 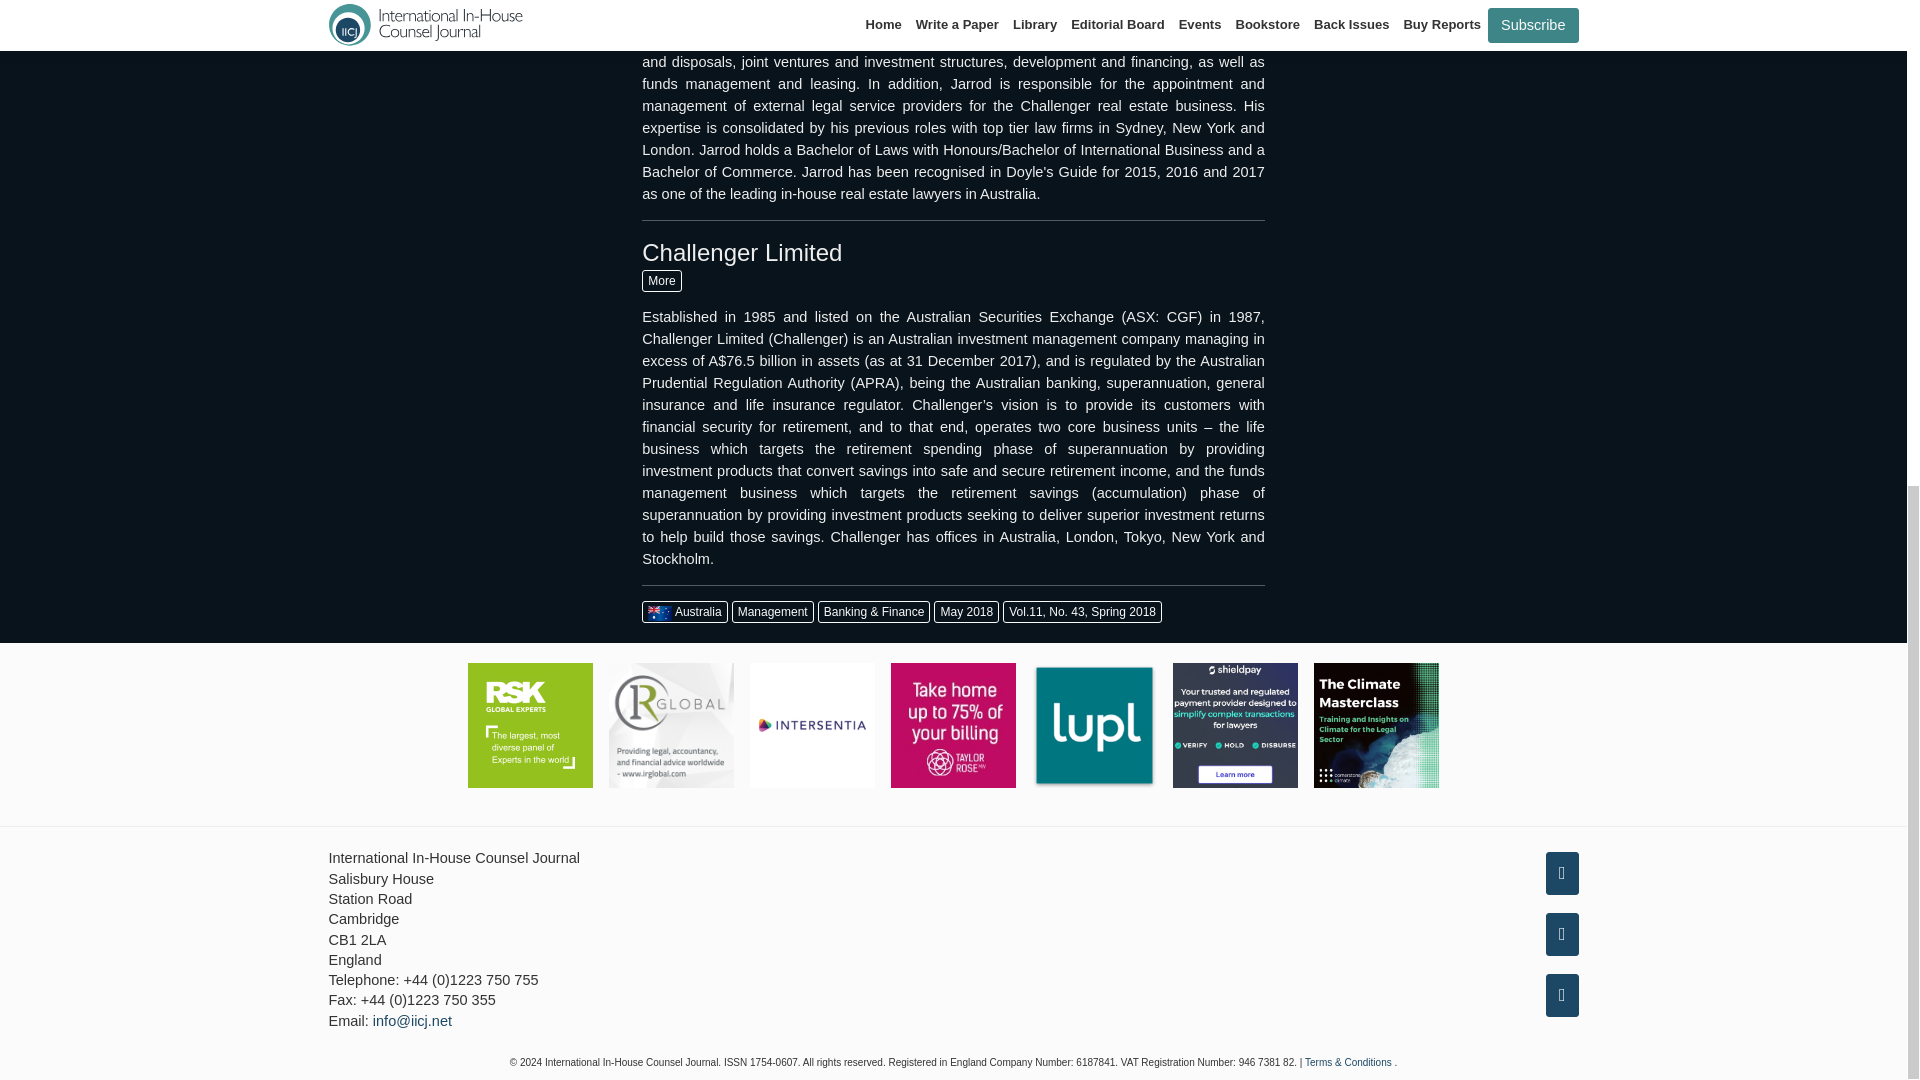 I want to click on May 2018, so click(x=966, y=612).